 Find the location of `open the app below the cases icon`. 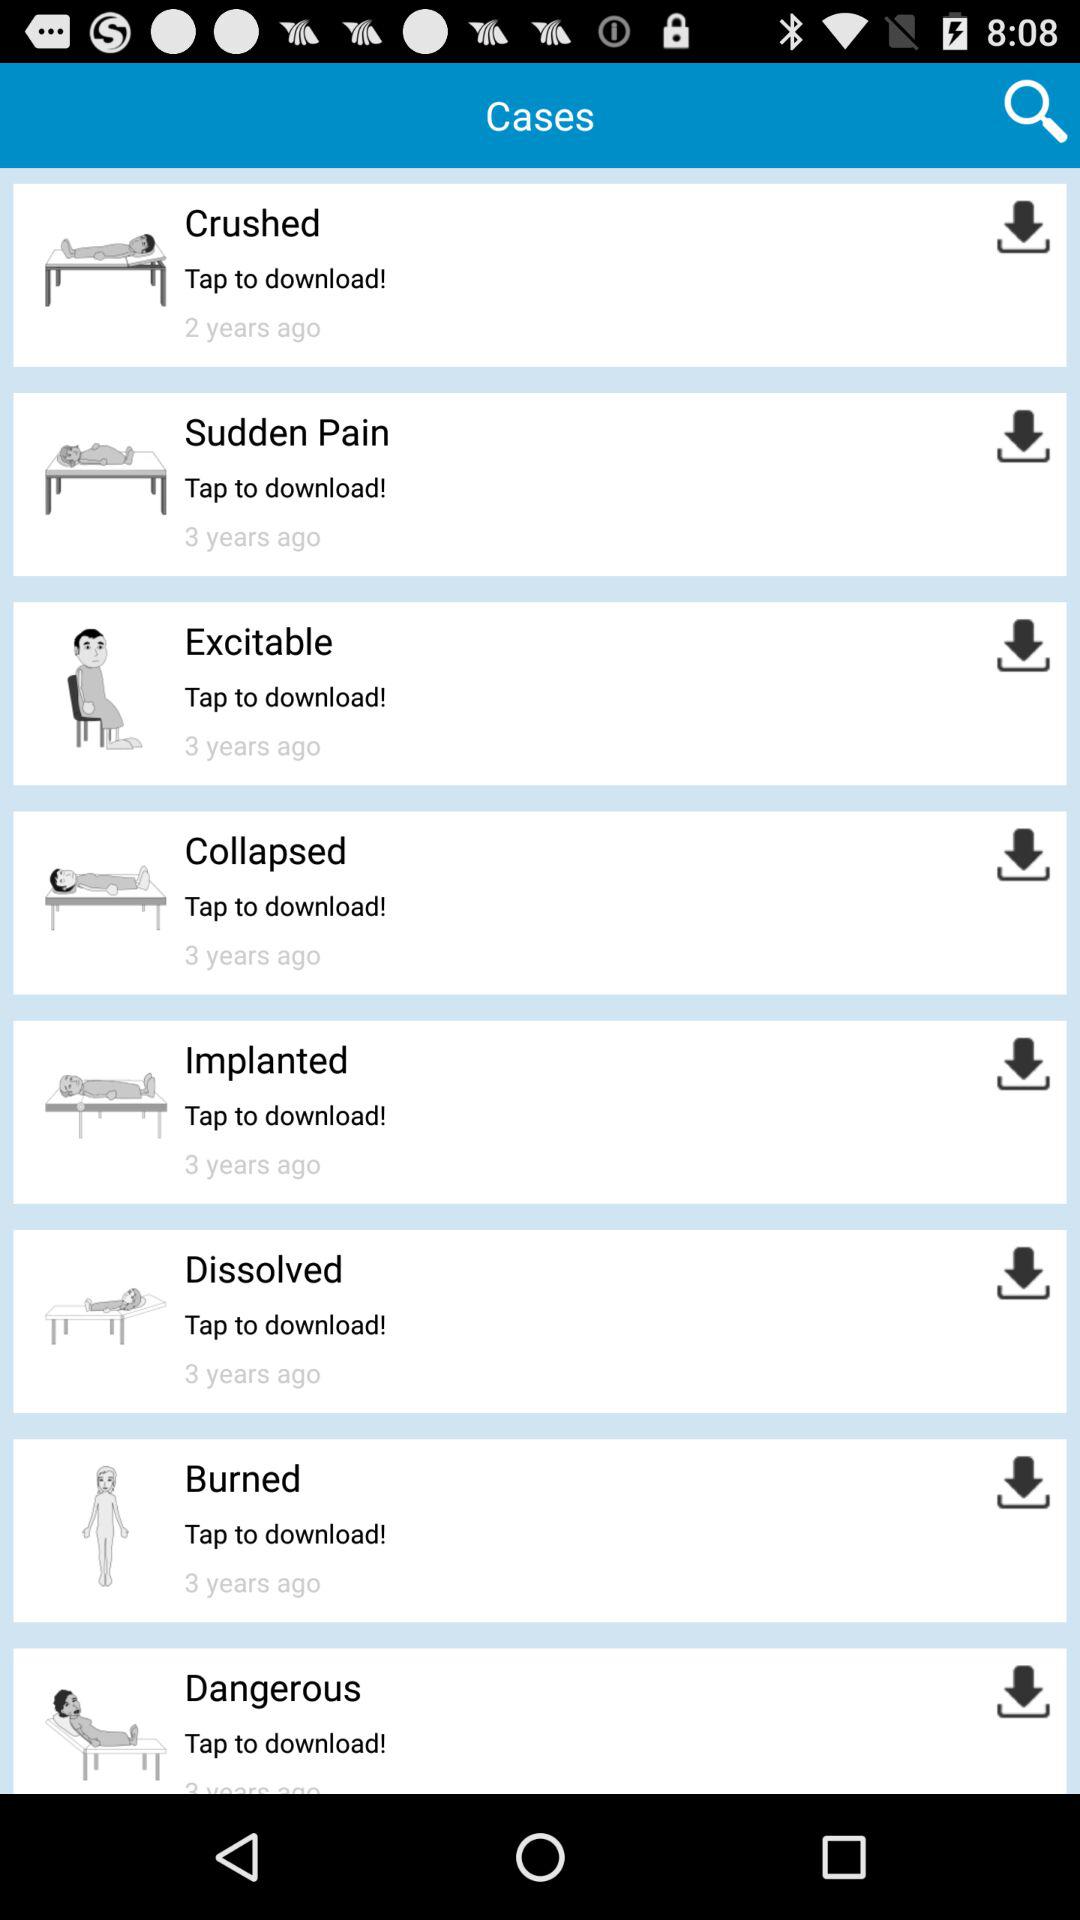

open the app below the cases icon is located at coordinates (252, 222).